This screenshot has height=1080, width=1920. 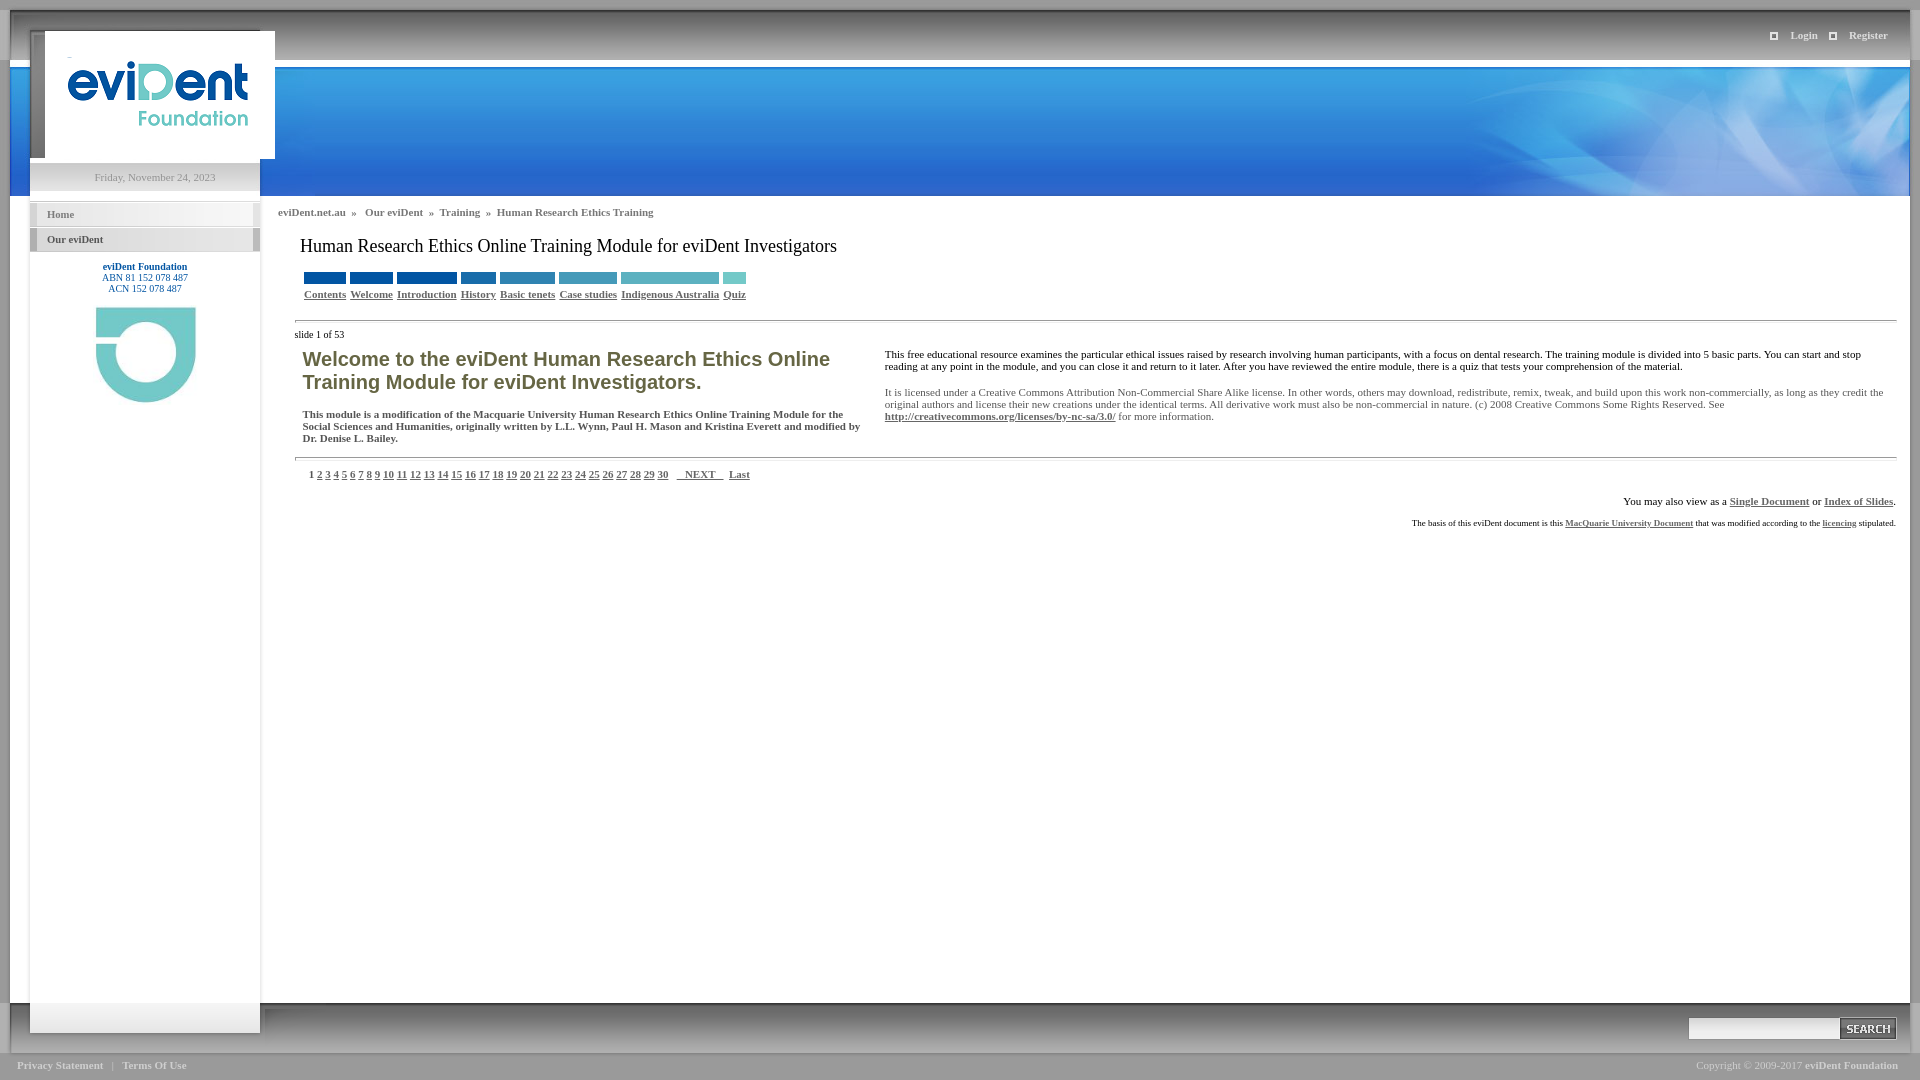 What do you see at coordinates (594, 474) in the screenshot?
I see `25` at bounding box center [594, 474].